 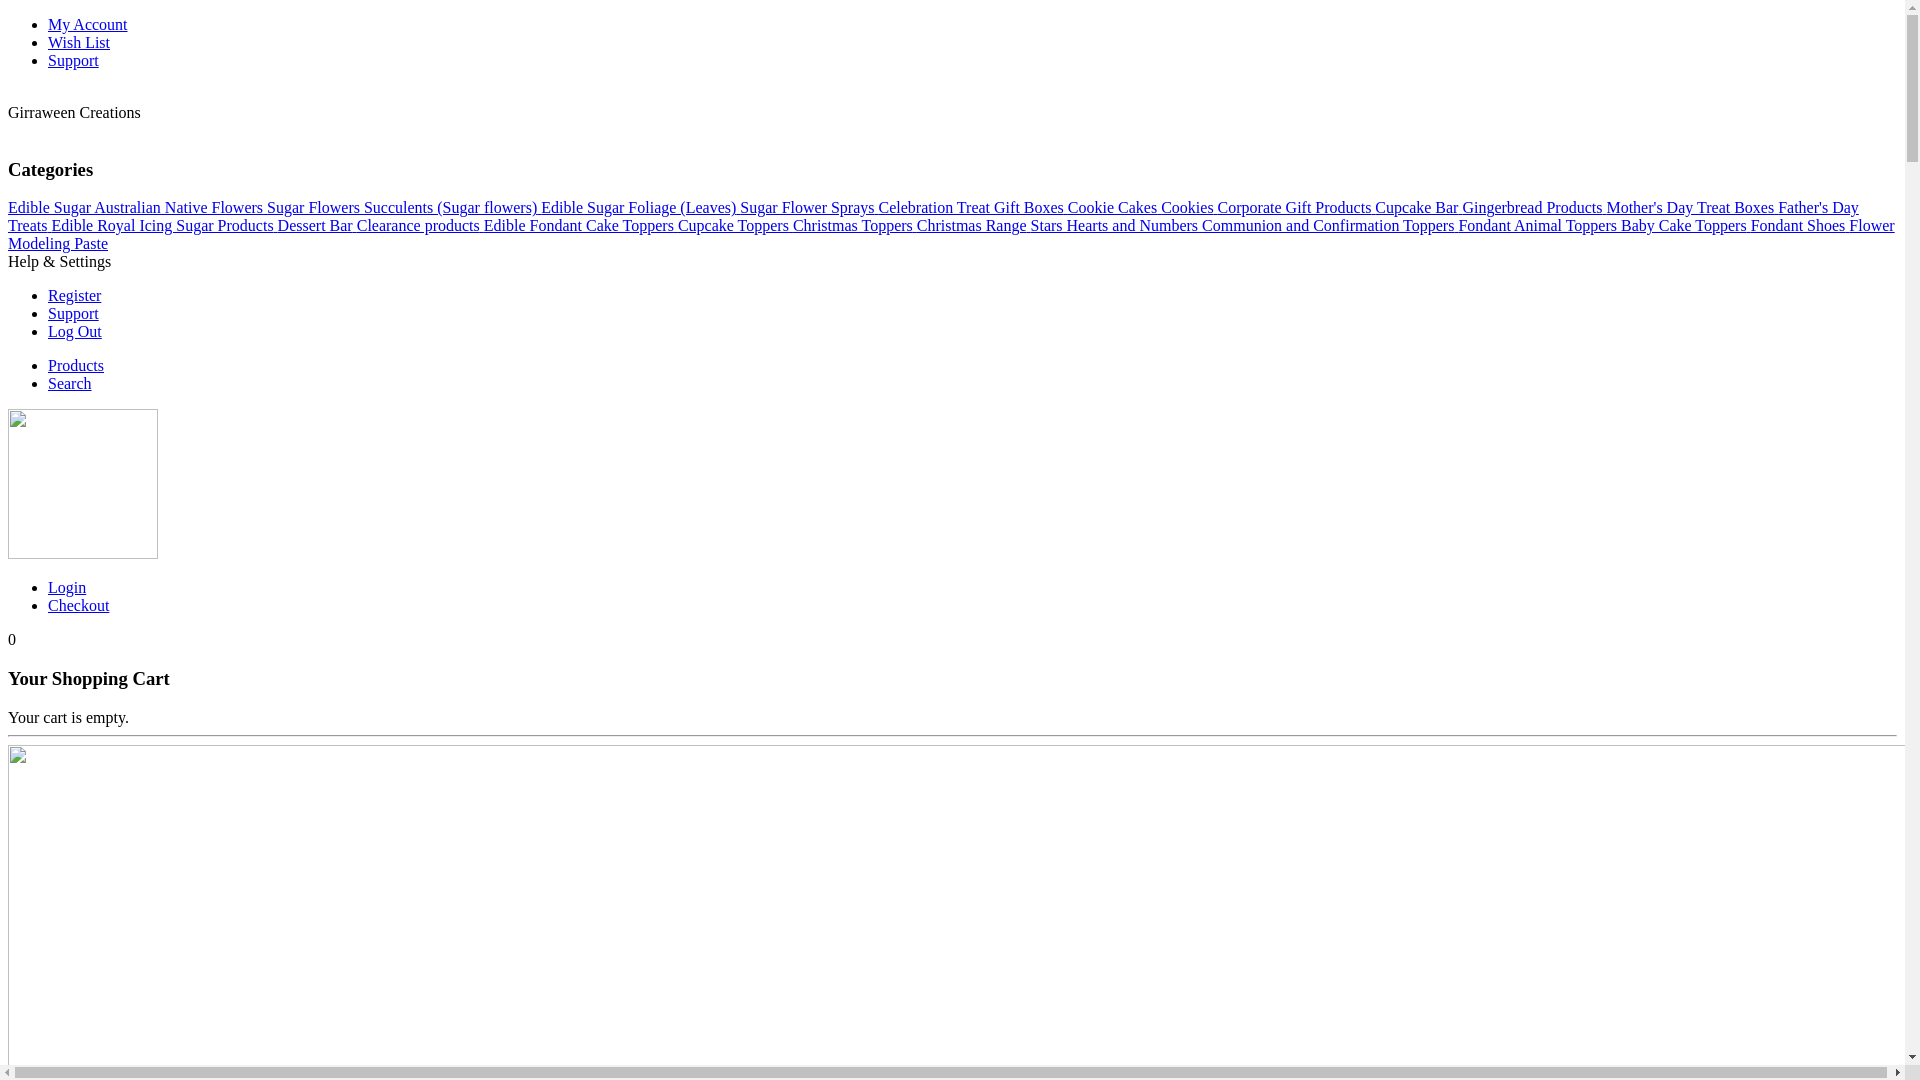 What do you see at coordinates (1692, 208) in the screenshot?
I see `Mother's Day Treat Boxes` at bounding box center [1692, 208].